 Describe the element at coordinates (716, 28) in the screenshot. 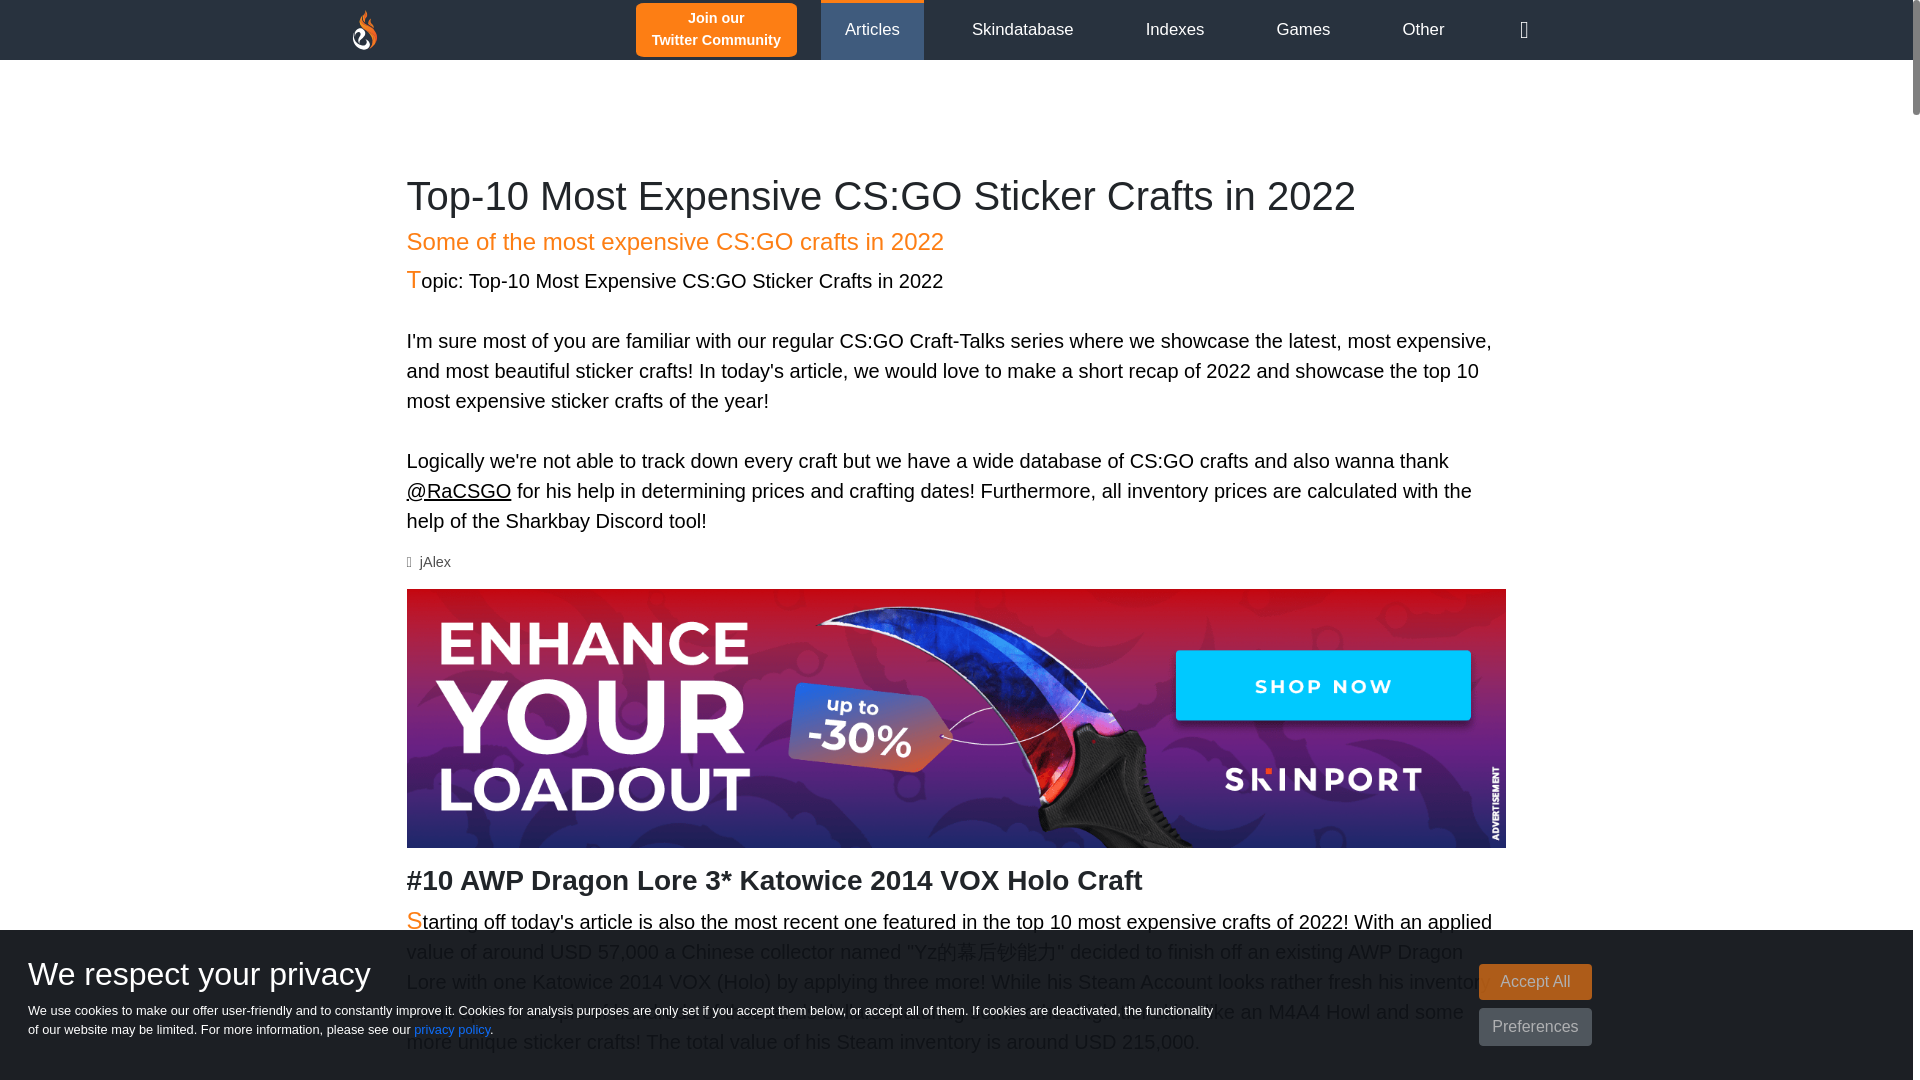

I see `Indexes` at that location.